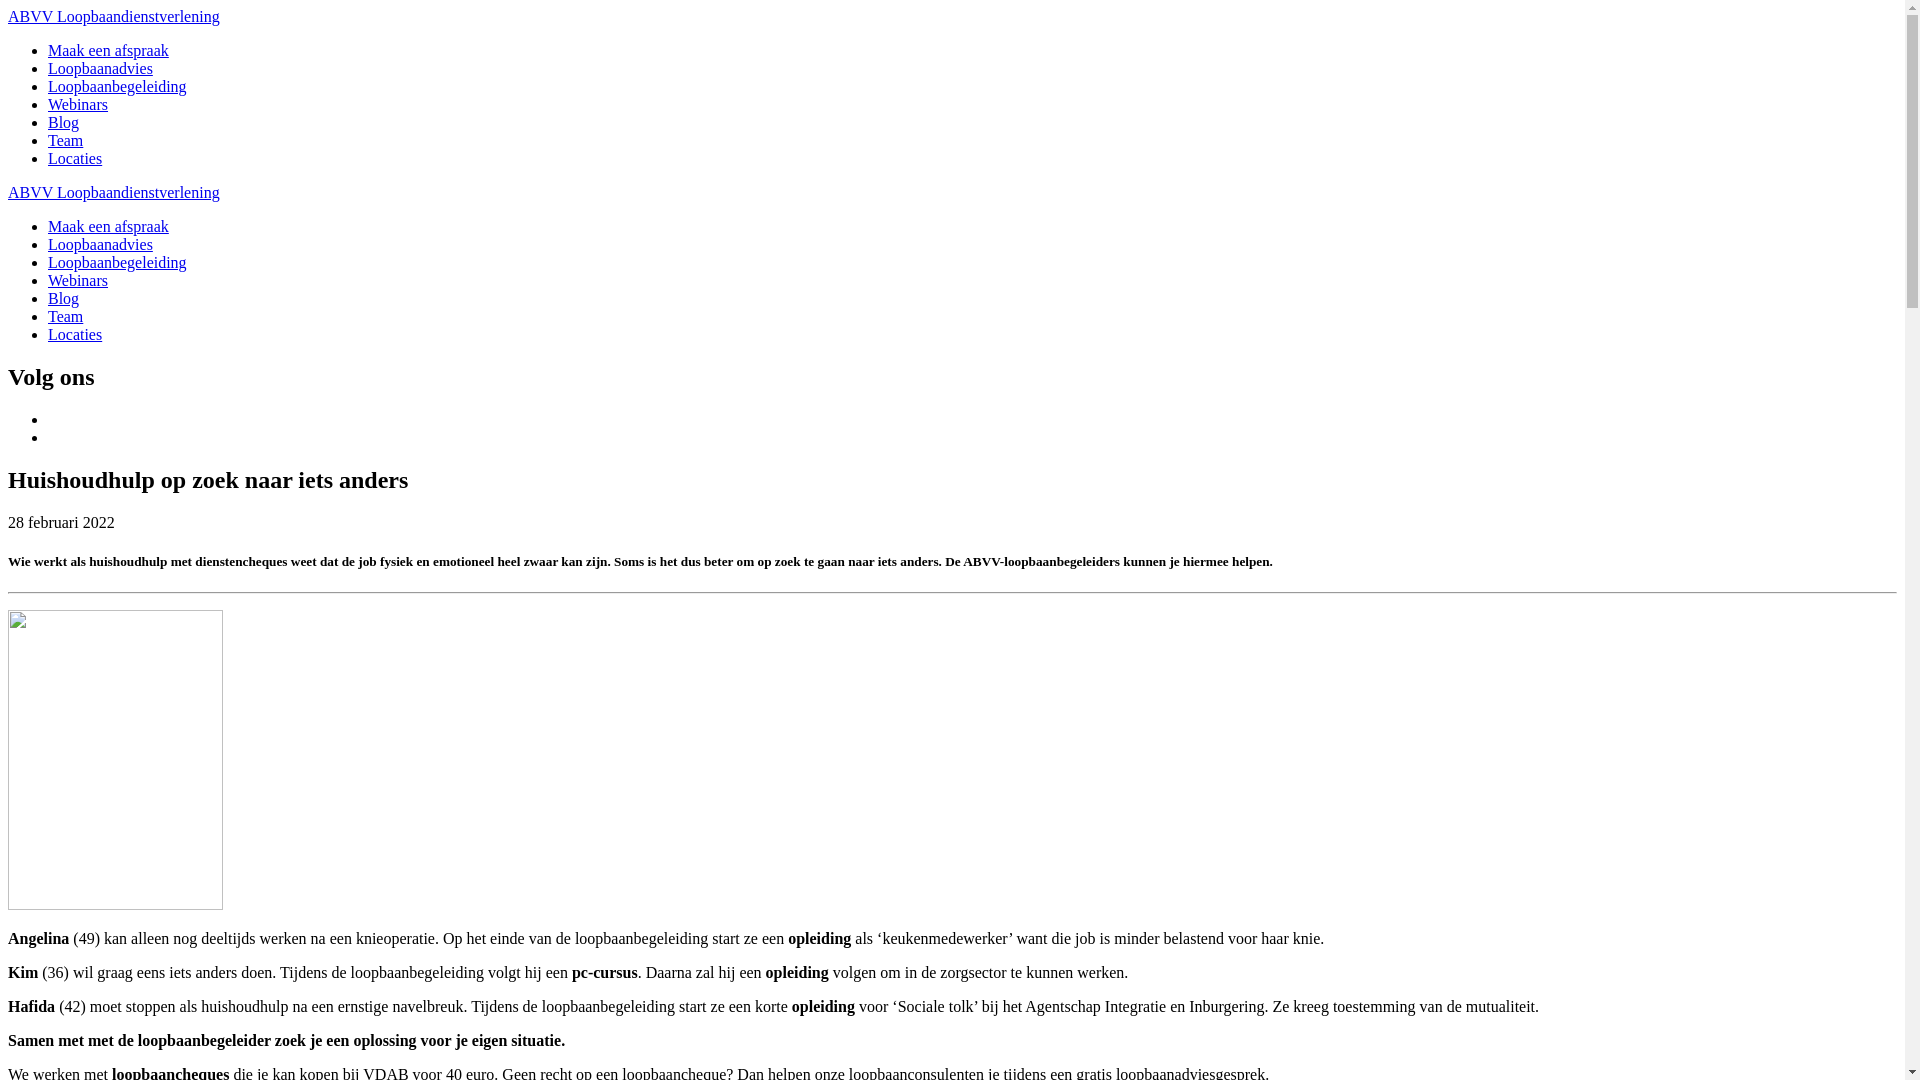  Describe the element at coordinates (108, 226) in the screenshot. I see `Maak een afspraak` at that location.